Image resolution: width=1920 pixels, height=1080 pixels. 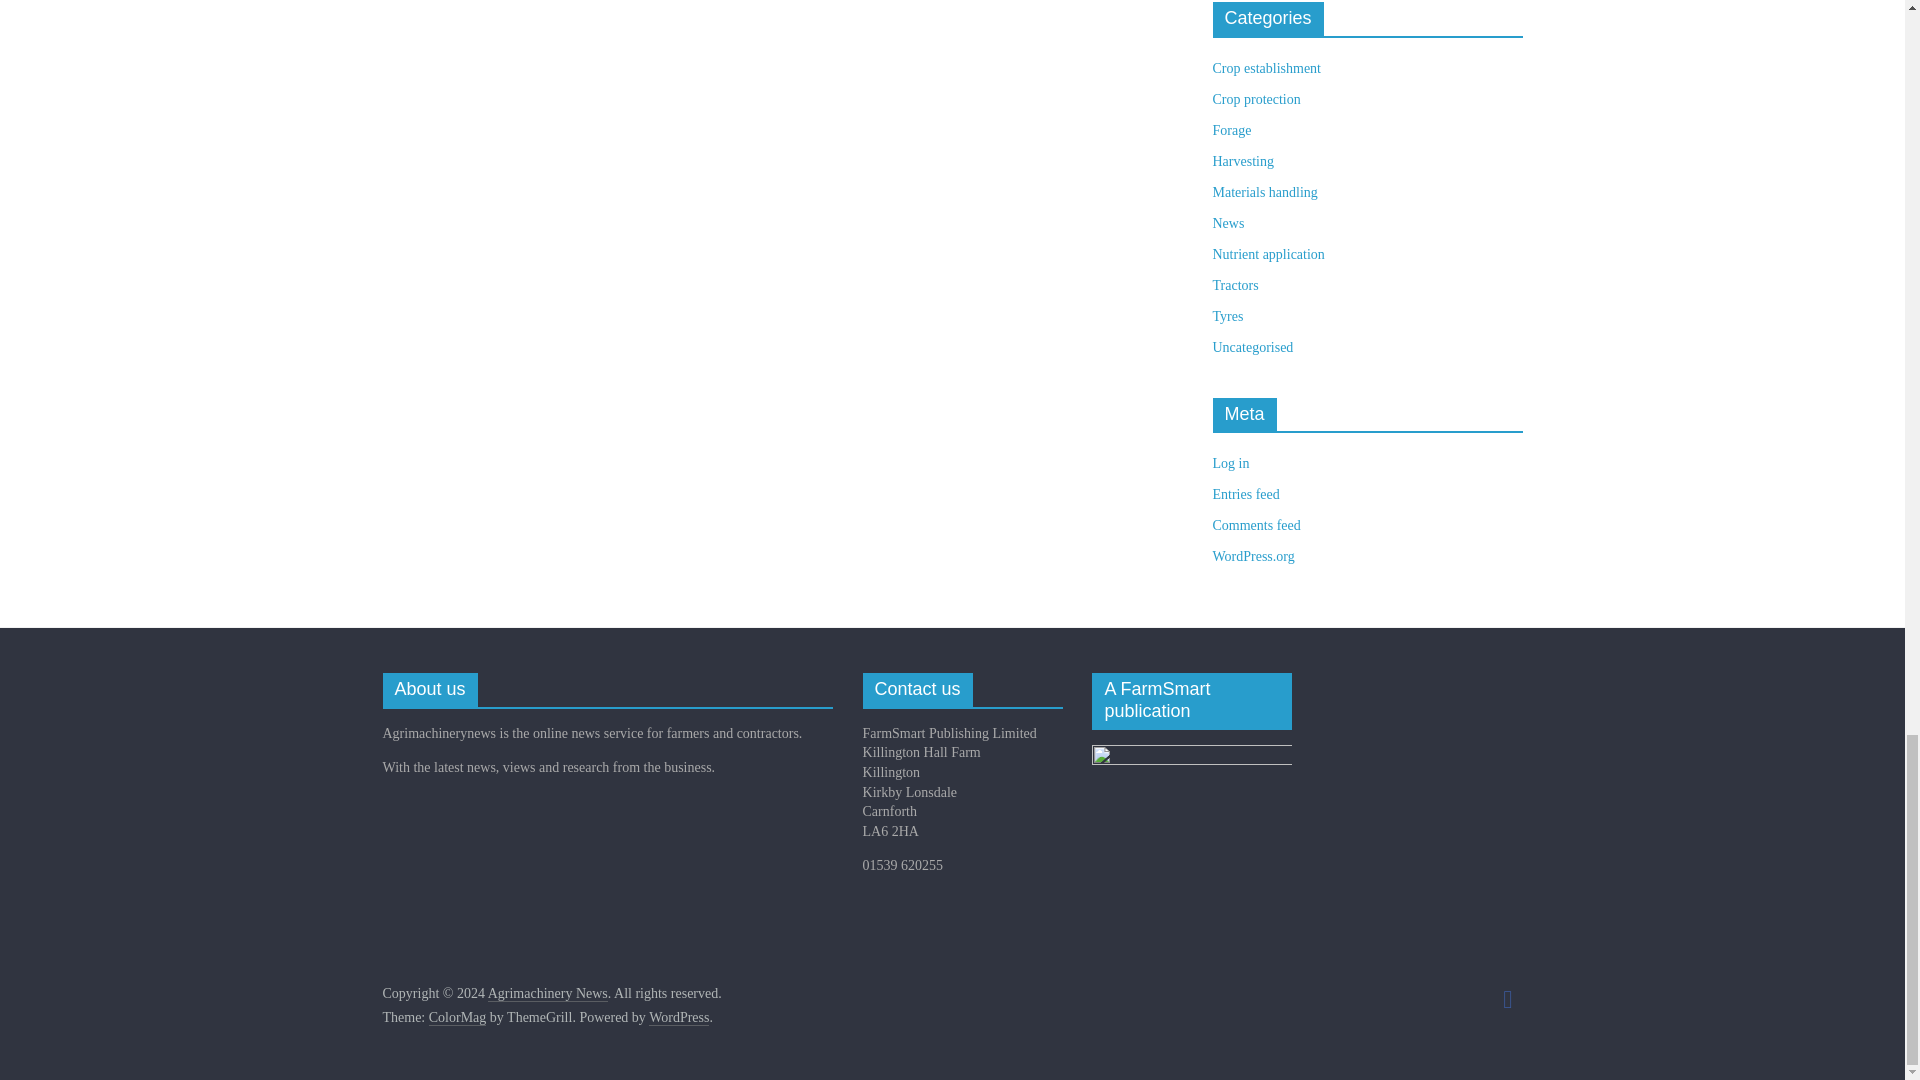 I want to click on Agrimachinery News, so click(x=548, y=994).